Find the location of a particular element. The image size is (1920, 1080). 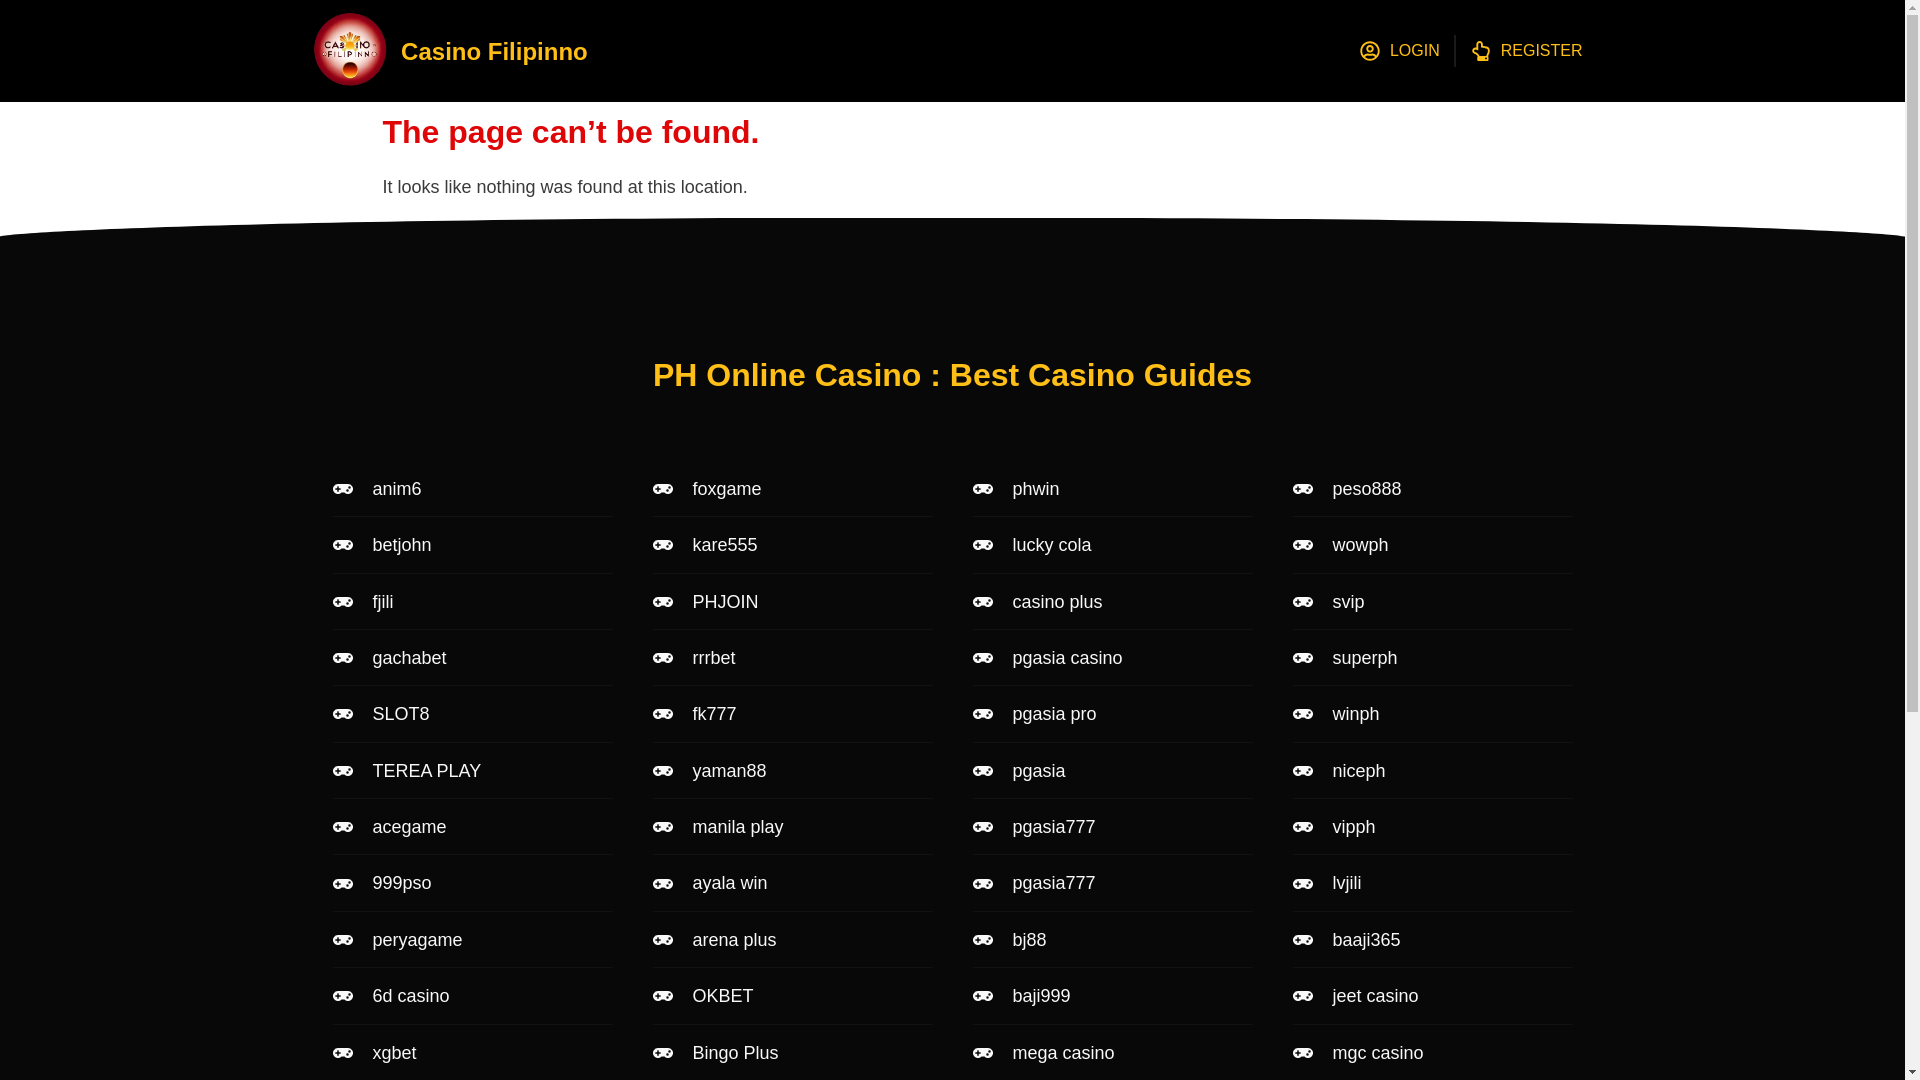

fjili is located at coordinates (472, 602).